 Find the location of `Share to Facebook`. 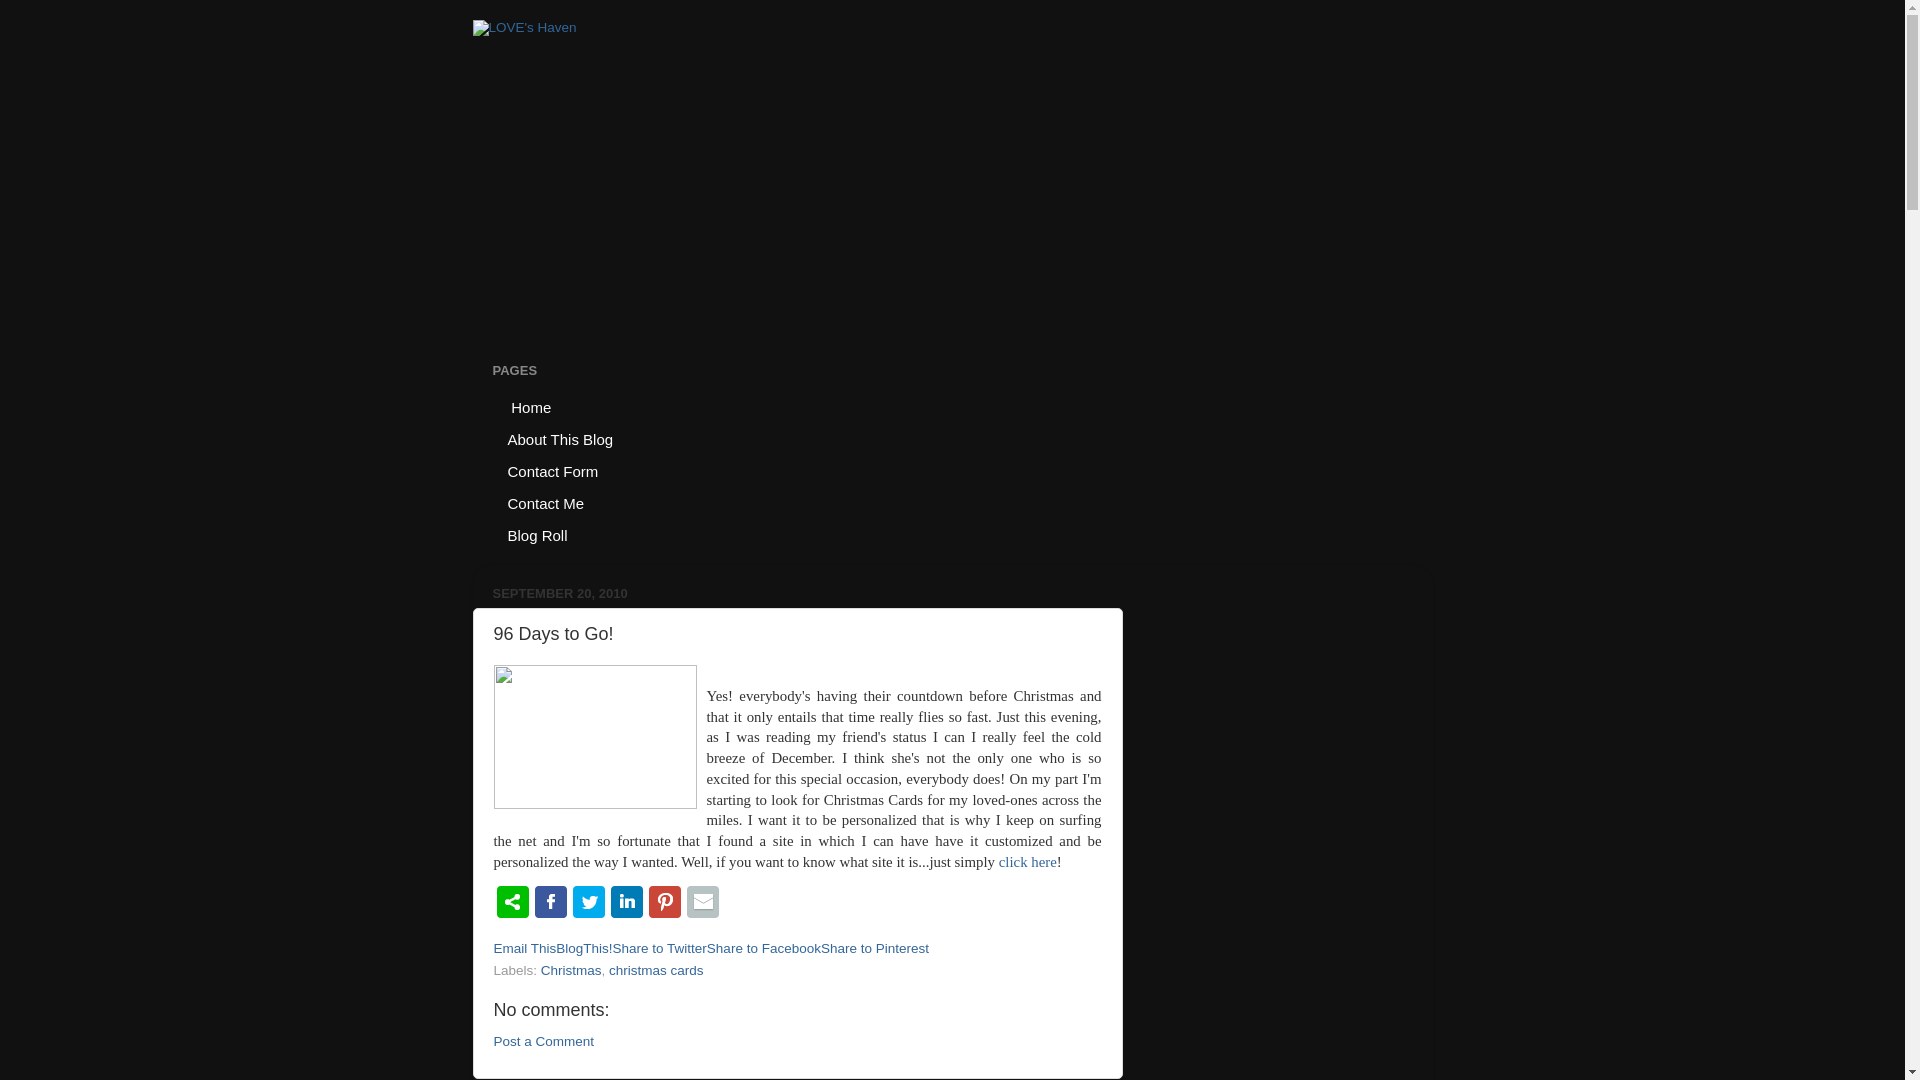

Share to Facebook is located at coordinates (764, 948).